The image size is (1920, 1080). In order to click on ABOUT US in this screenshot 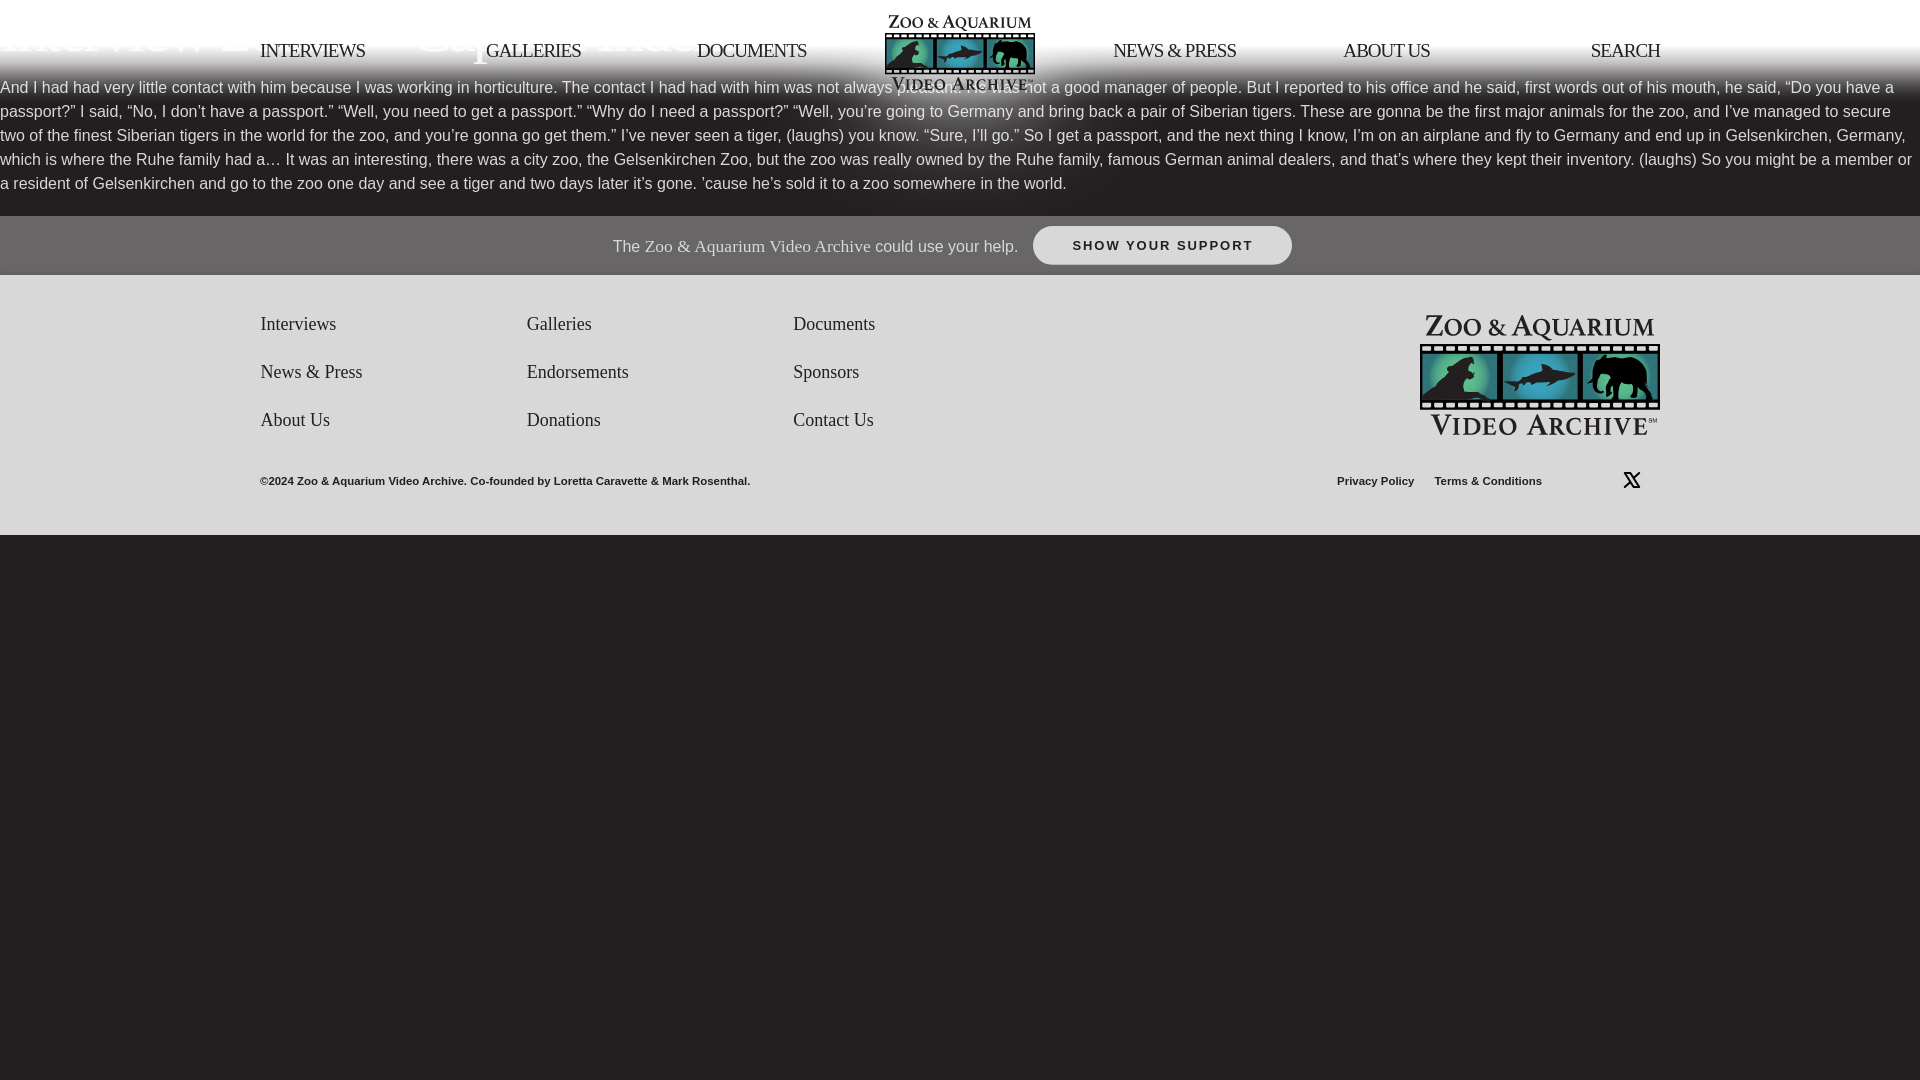, I will do `click(1386, 52)`.